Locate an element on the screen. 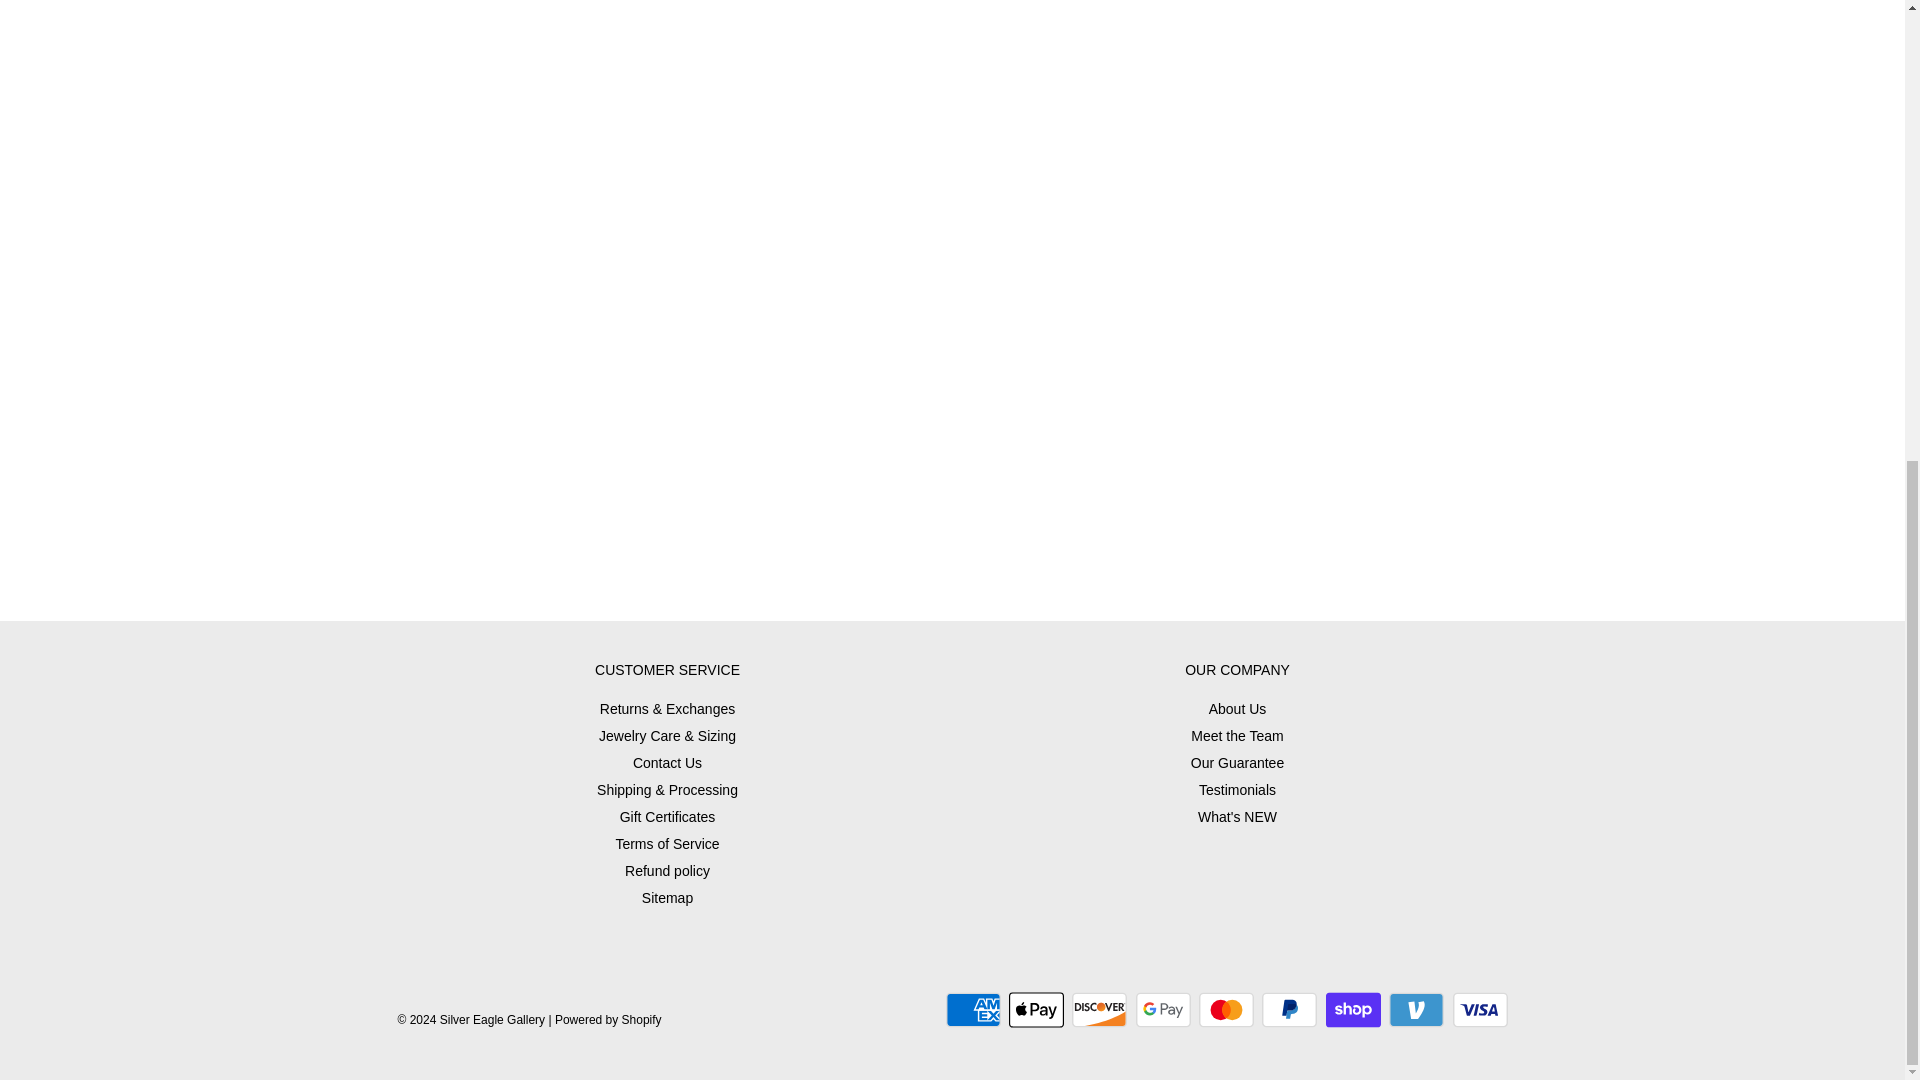  Venmo is located at coordinates (1416, 1010).